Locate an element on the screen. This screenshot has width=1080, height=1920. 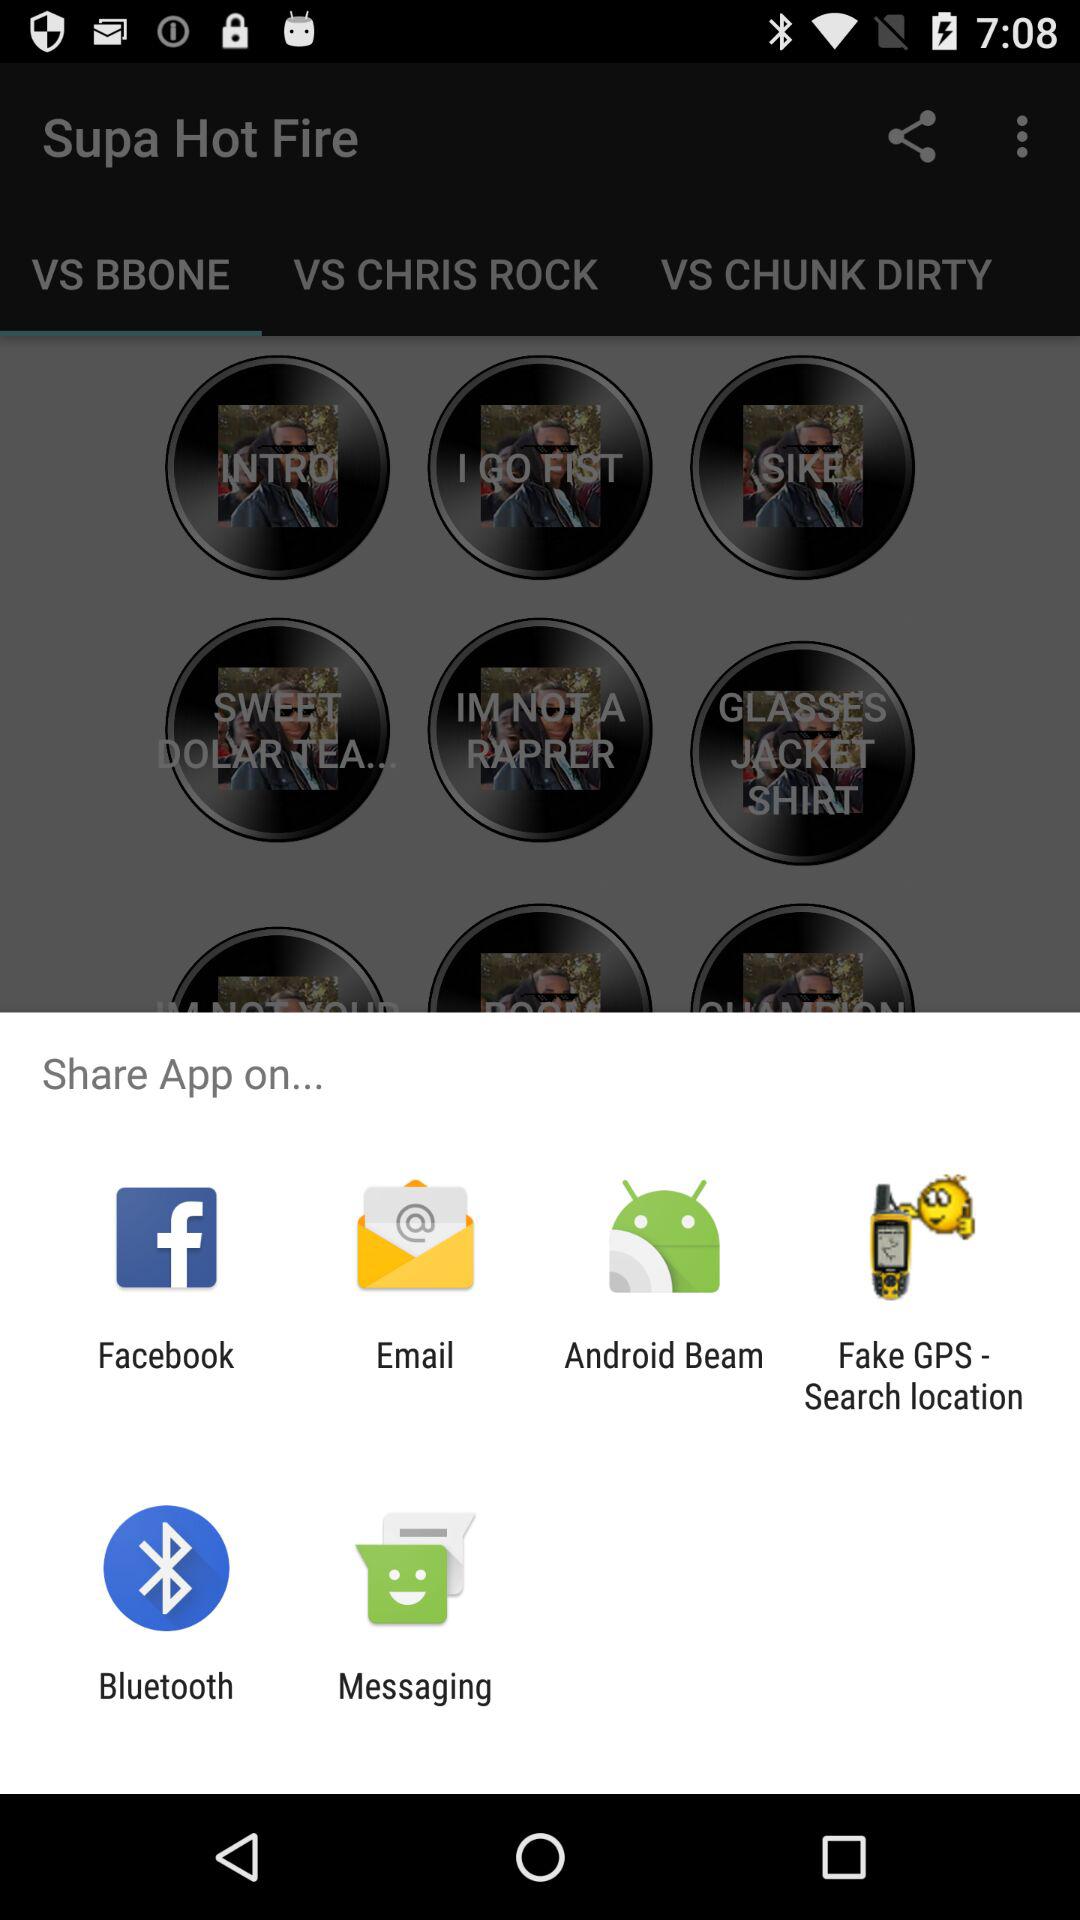
select bluetooth icon is located at coordinates (166, 1706).